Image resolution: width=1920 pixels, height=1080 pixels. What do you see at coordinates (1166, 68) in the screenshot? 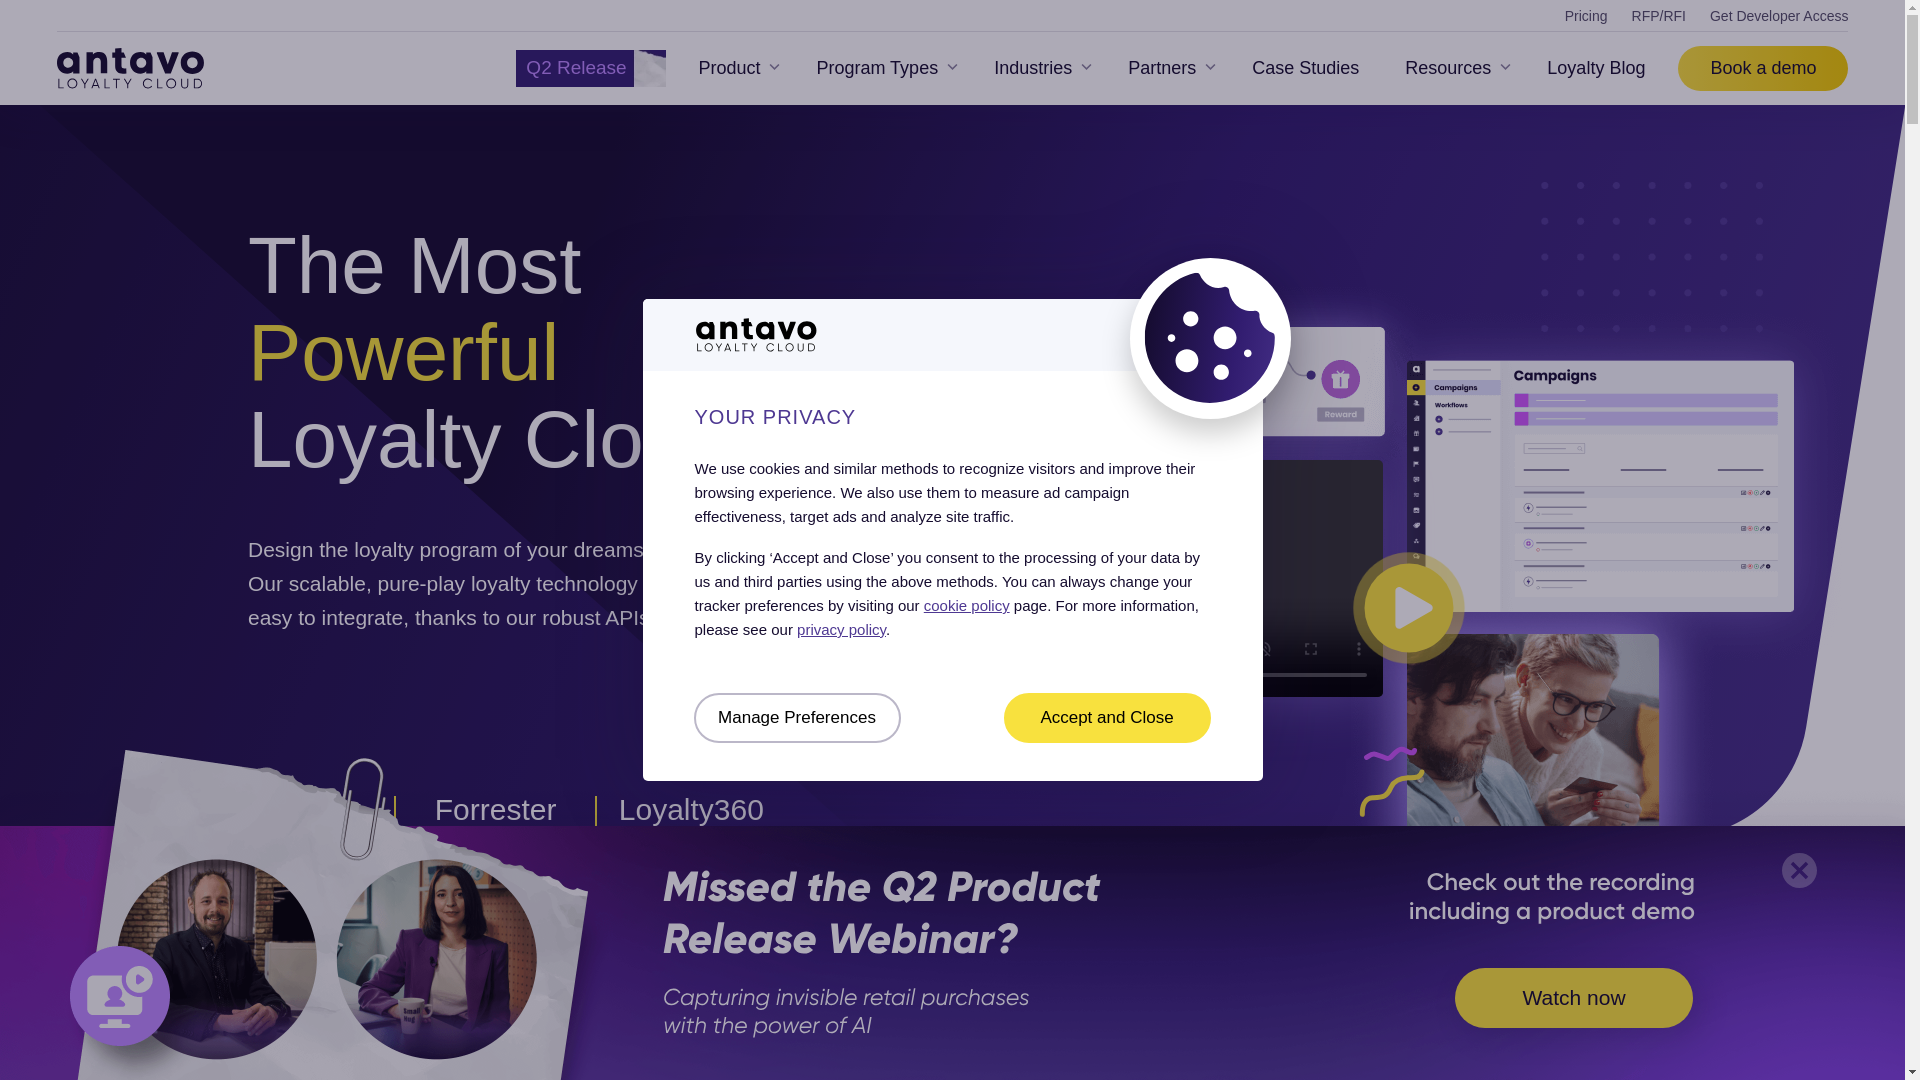
I see `Partners` at bounding box center [1166, 68].